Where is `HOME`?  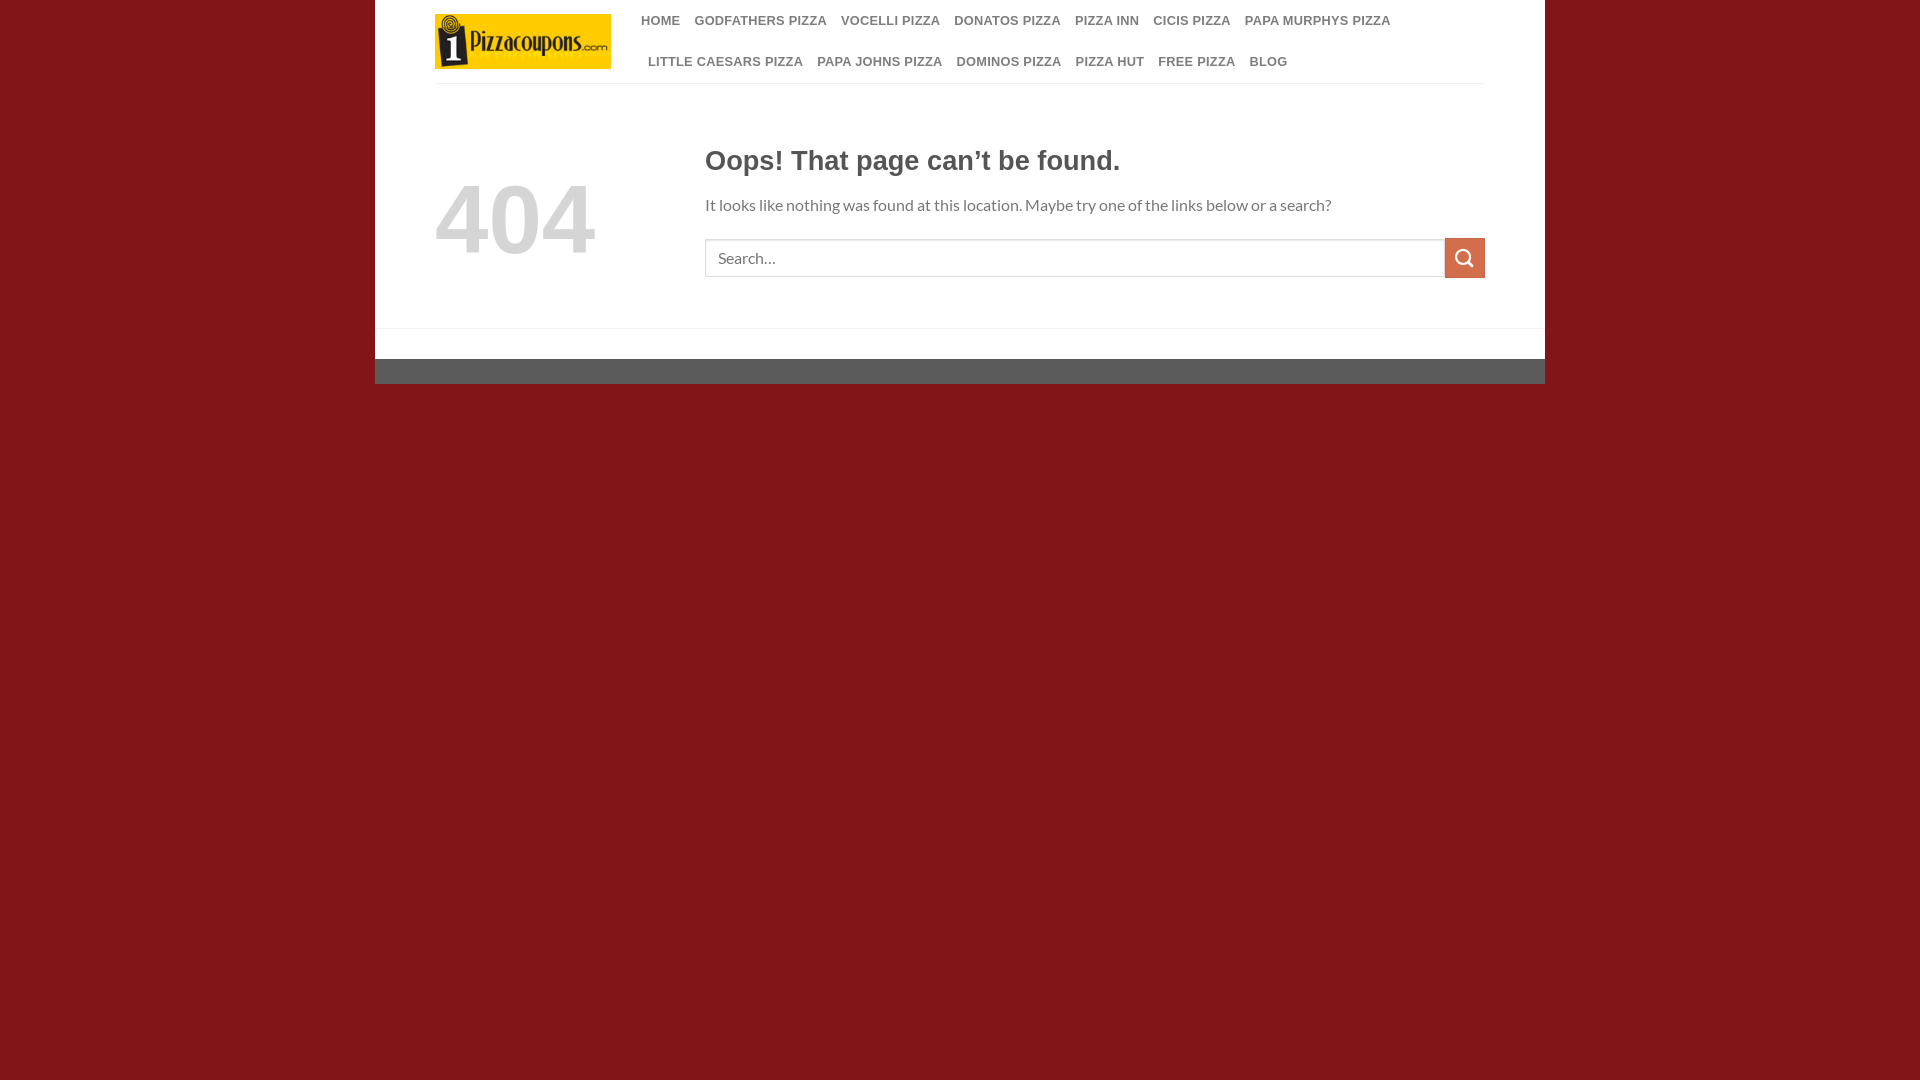 HOME is located at coordinates (660, 21).